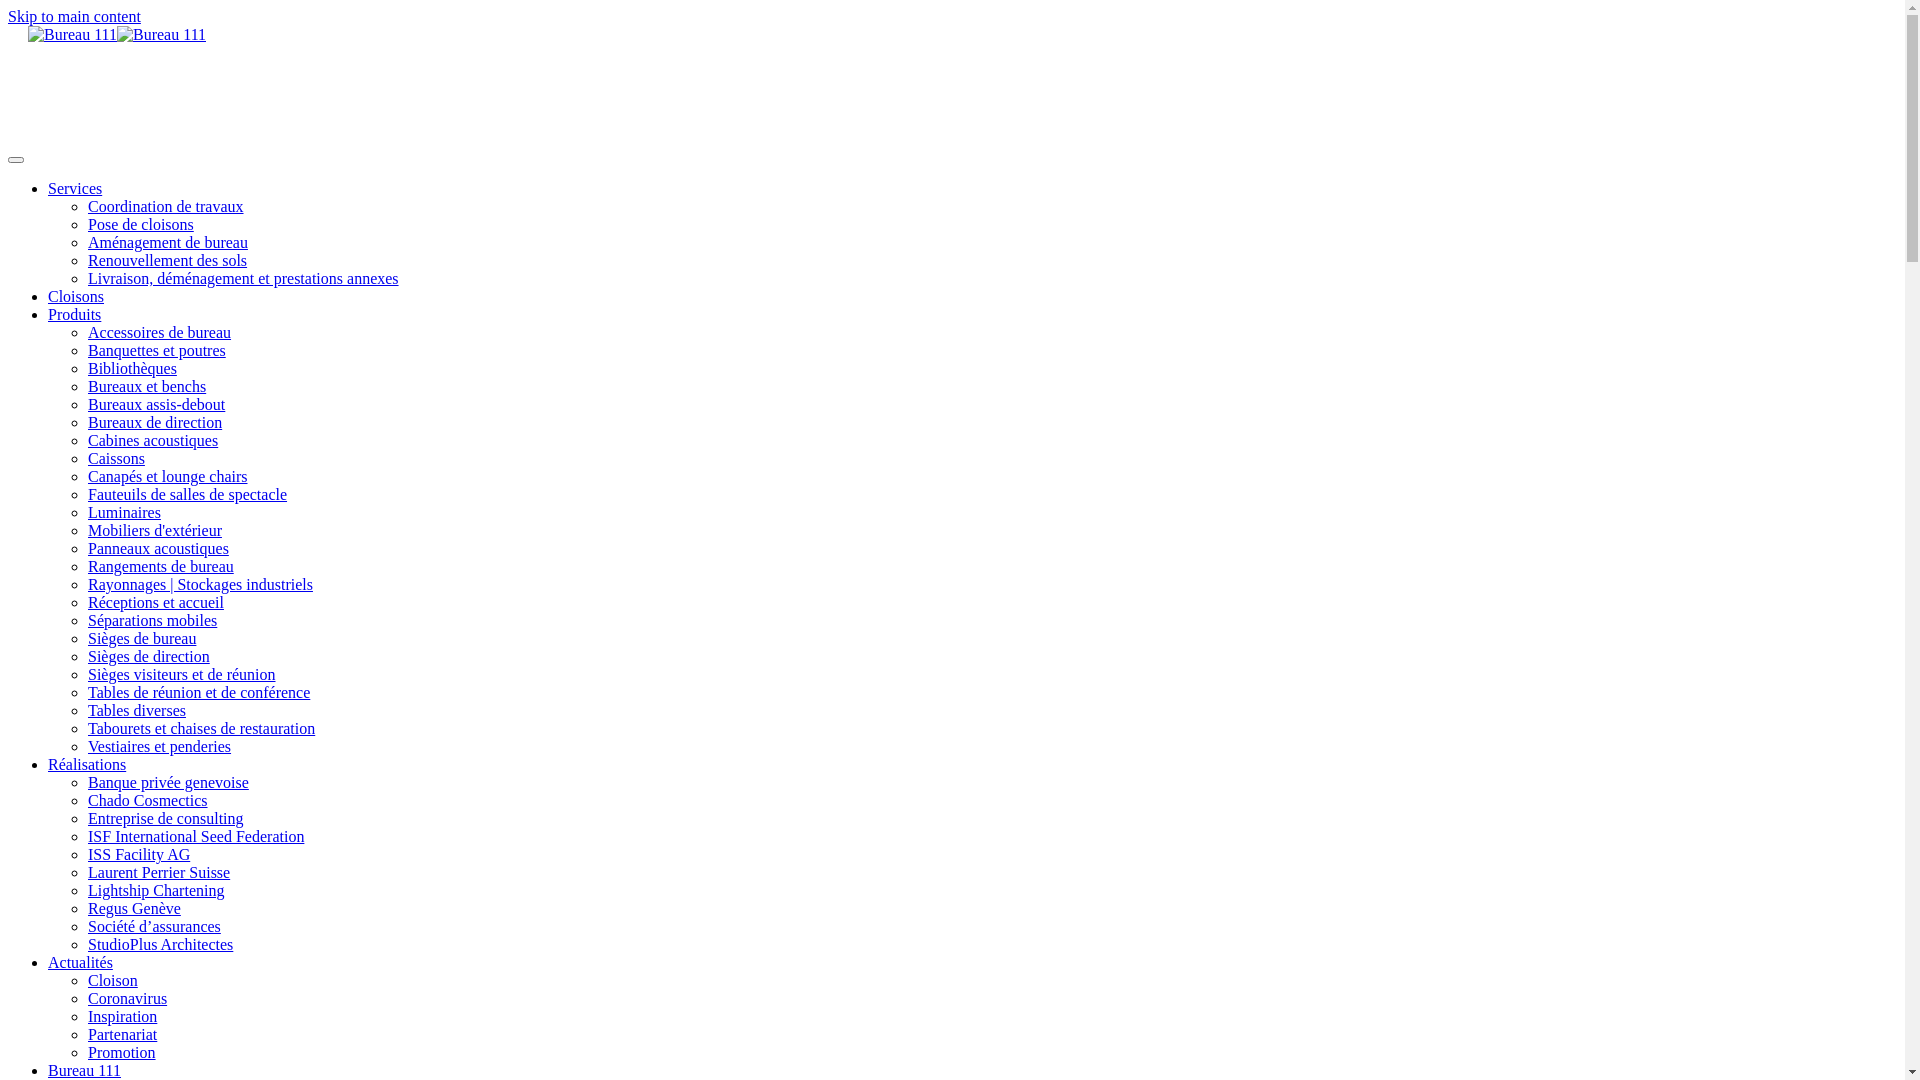 This screenshot has width=1920, height=1080. Describe the element at coordinates (161, 566) in the screenshot. I see `Rangements de bureau` at that location.